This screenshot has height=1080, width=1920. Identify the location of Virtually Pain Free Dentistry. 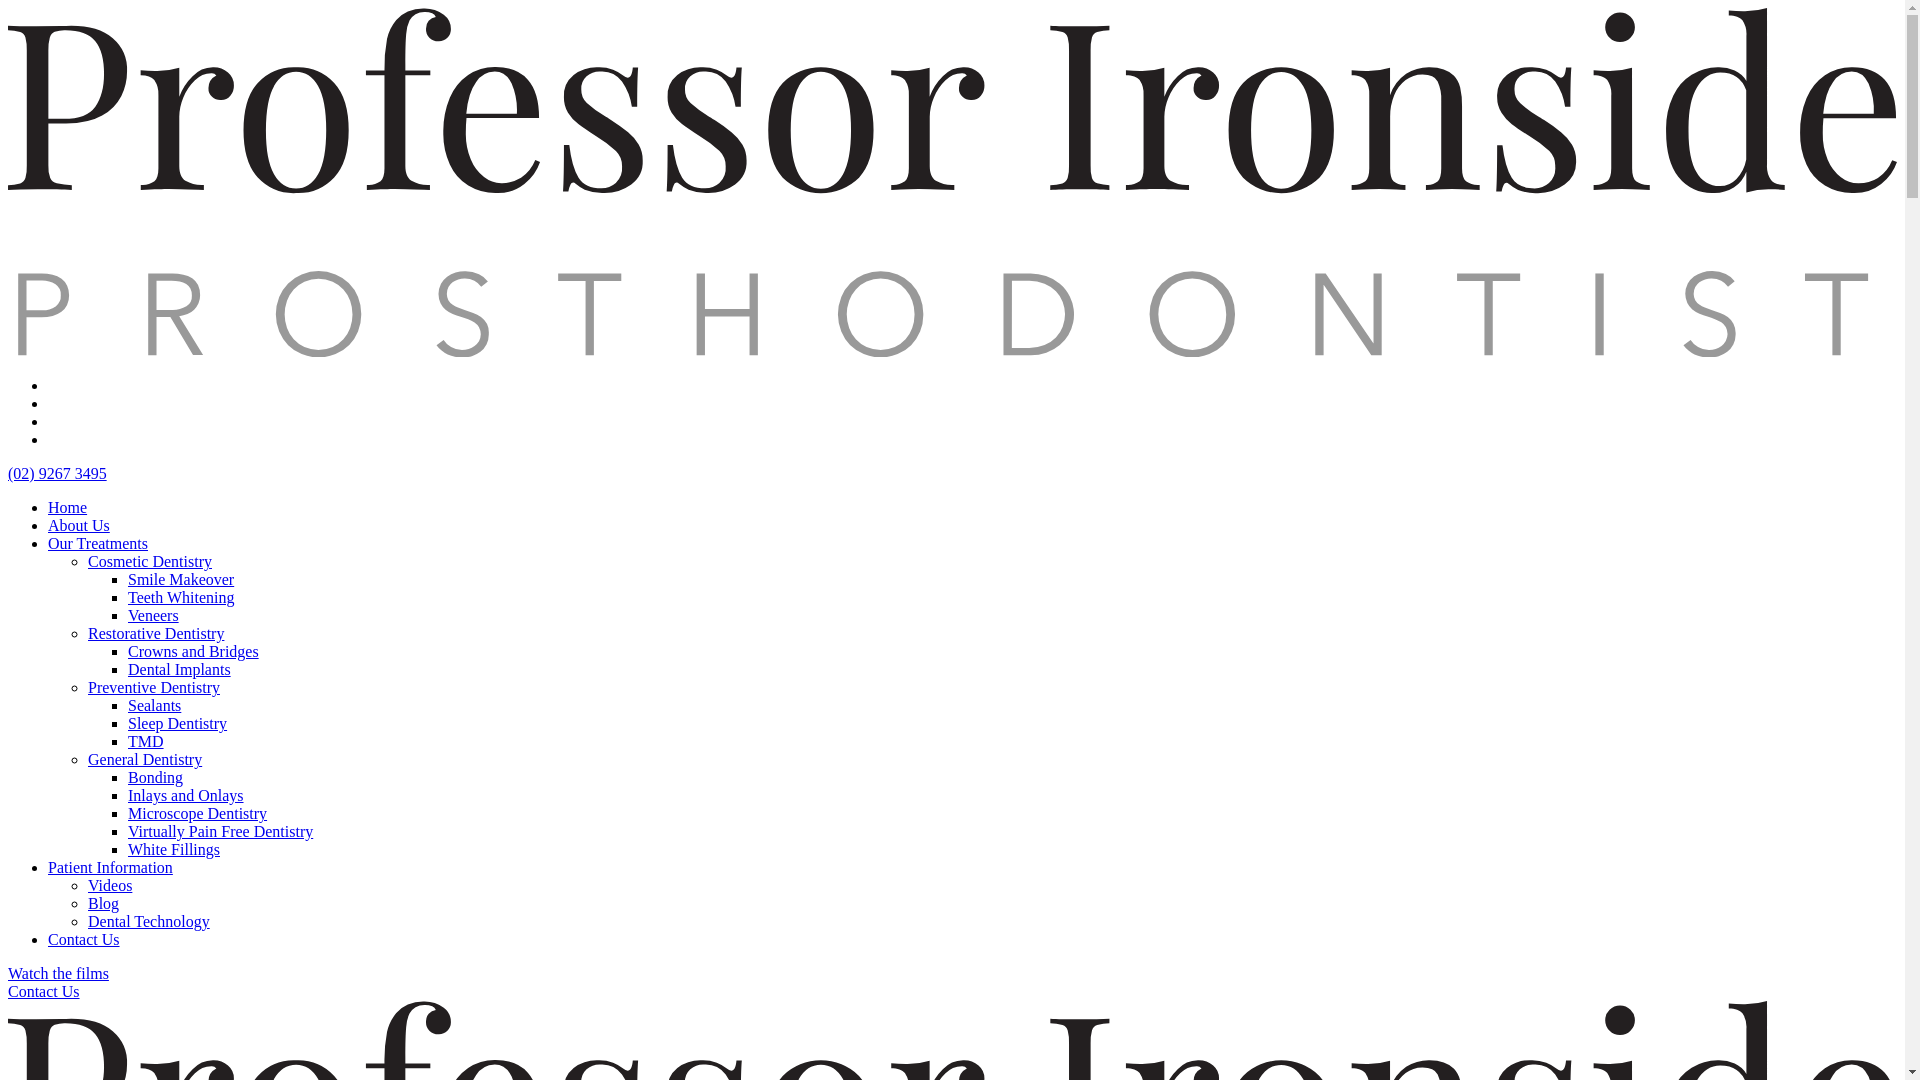
(220, 832).